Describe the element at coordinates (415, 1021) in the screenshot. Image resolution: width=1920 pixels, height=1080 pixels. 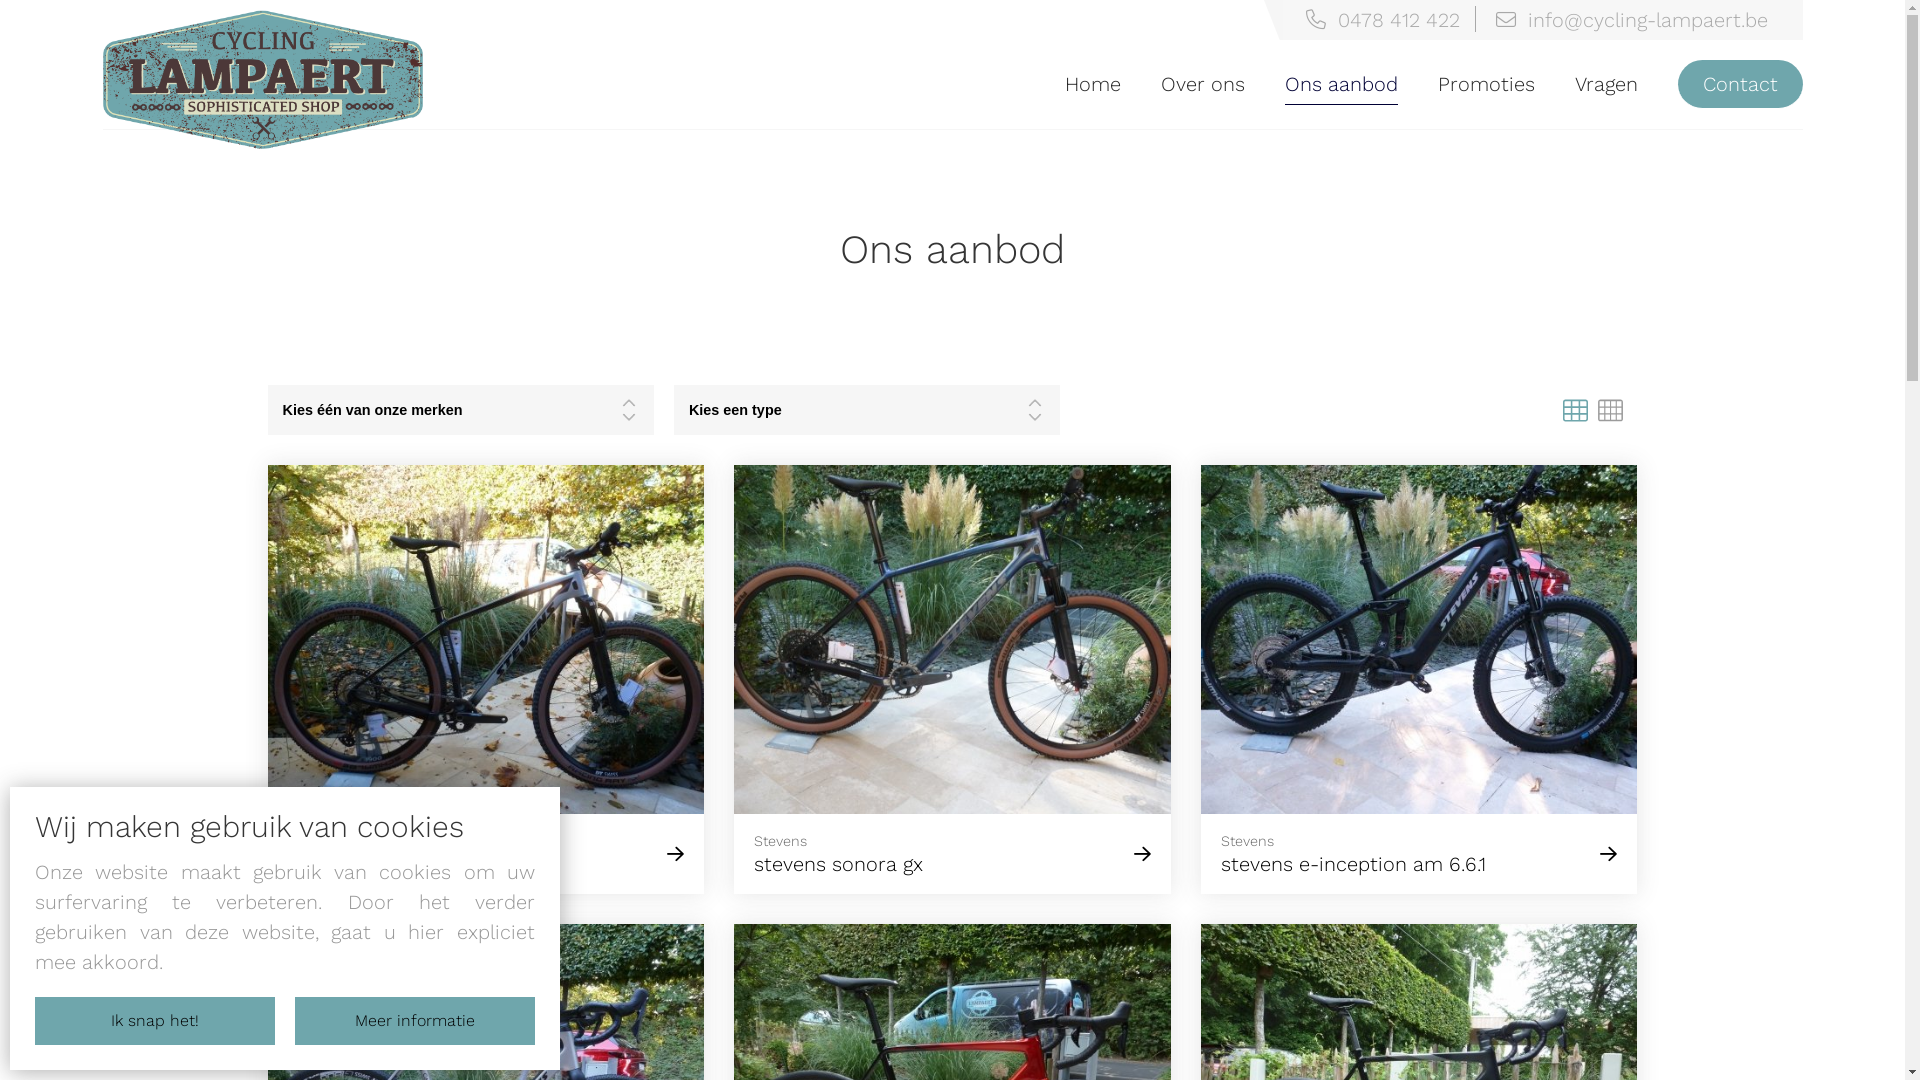
I see `Meer informatie` at that location.